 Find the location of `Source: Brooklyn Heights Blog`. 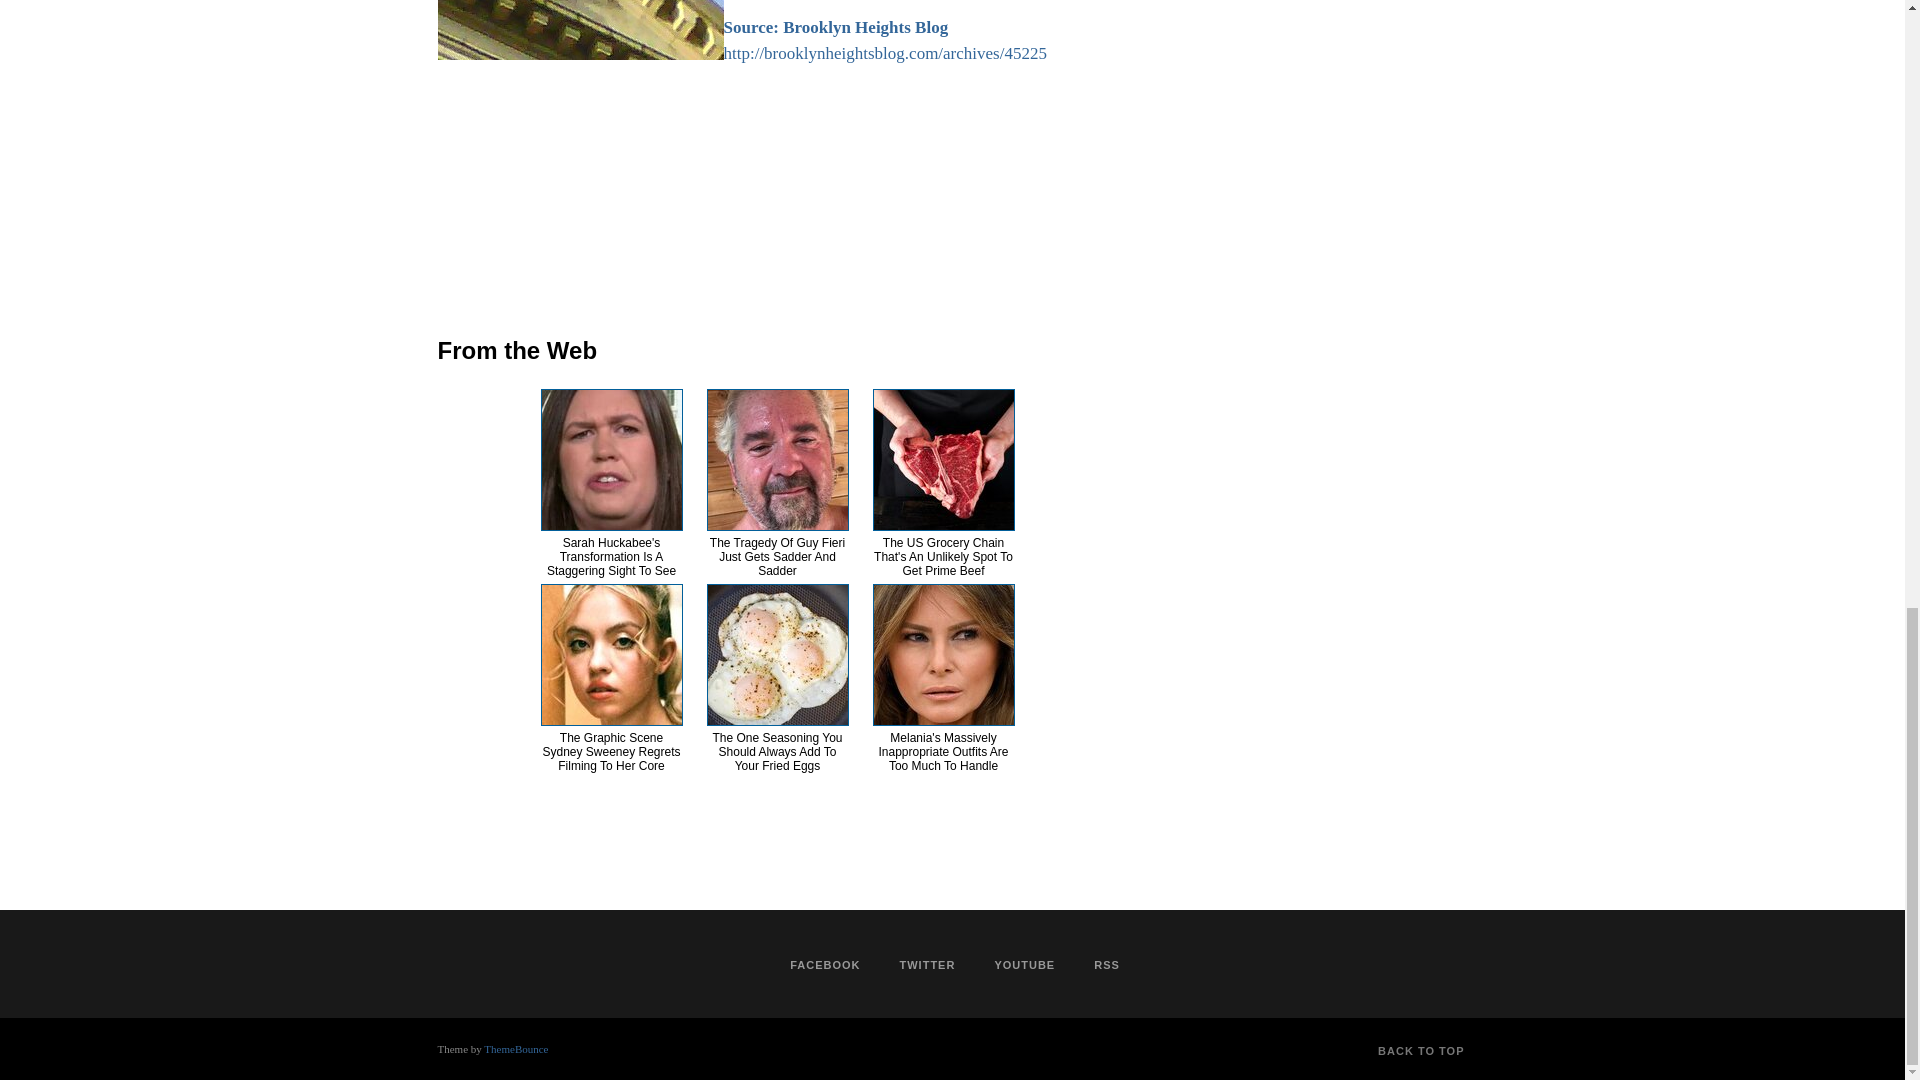

Source: Brooklyn Heights Blog is located at coordinates (836, 27).